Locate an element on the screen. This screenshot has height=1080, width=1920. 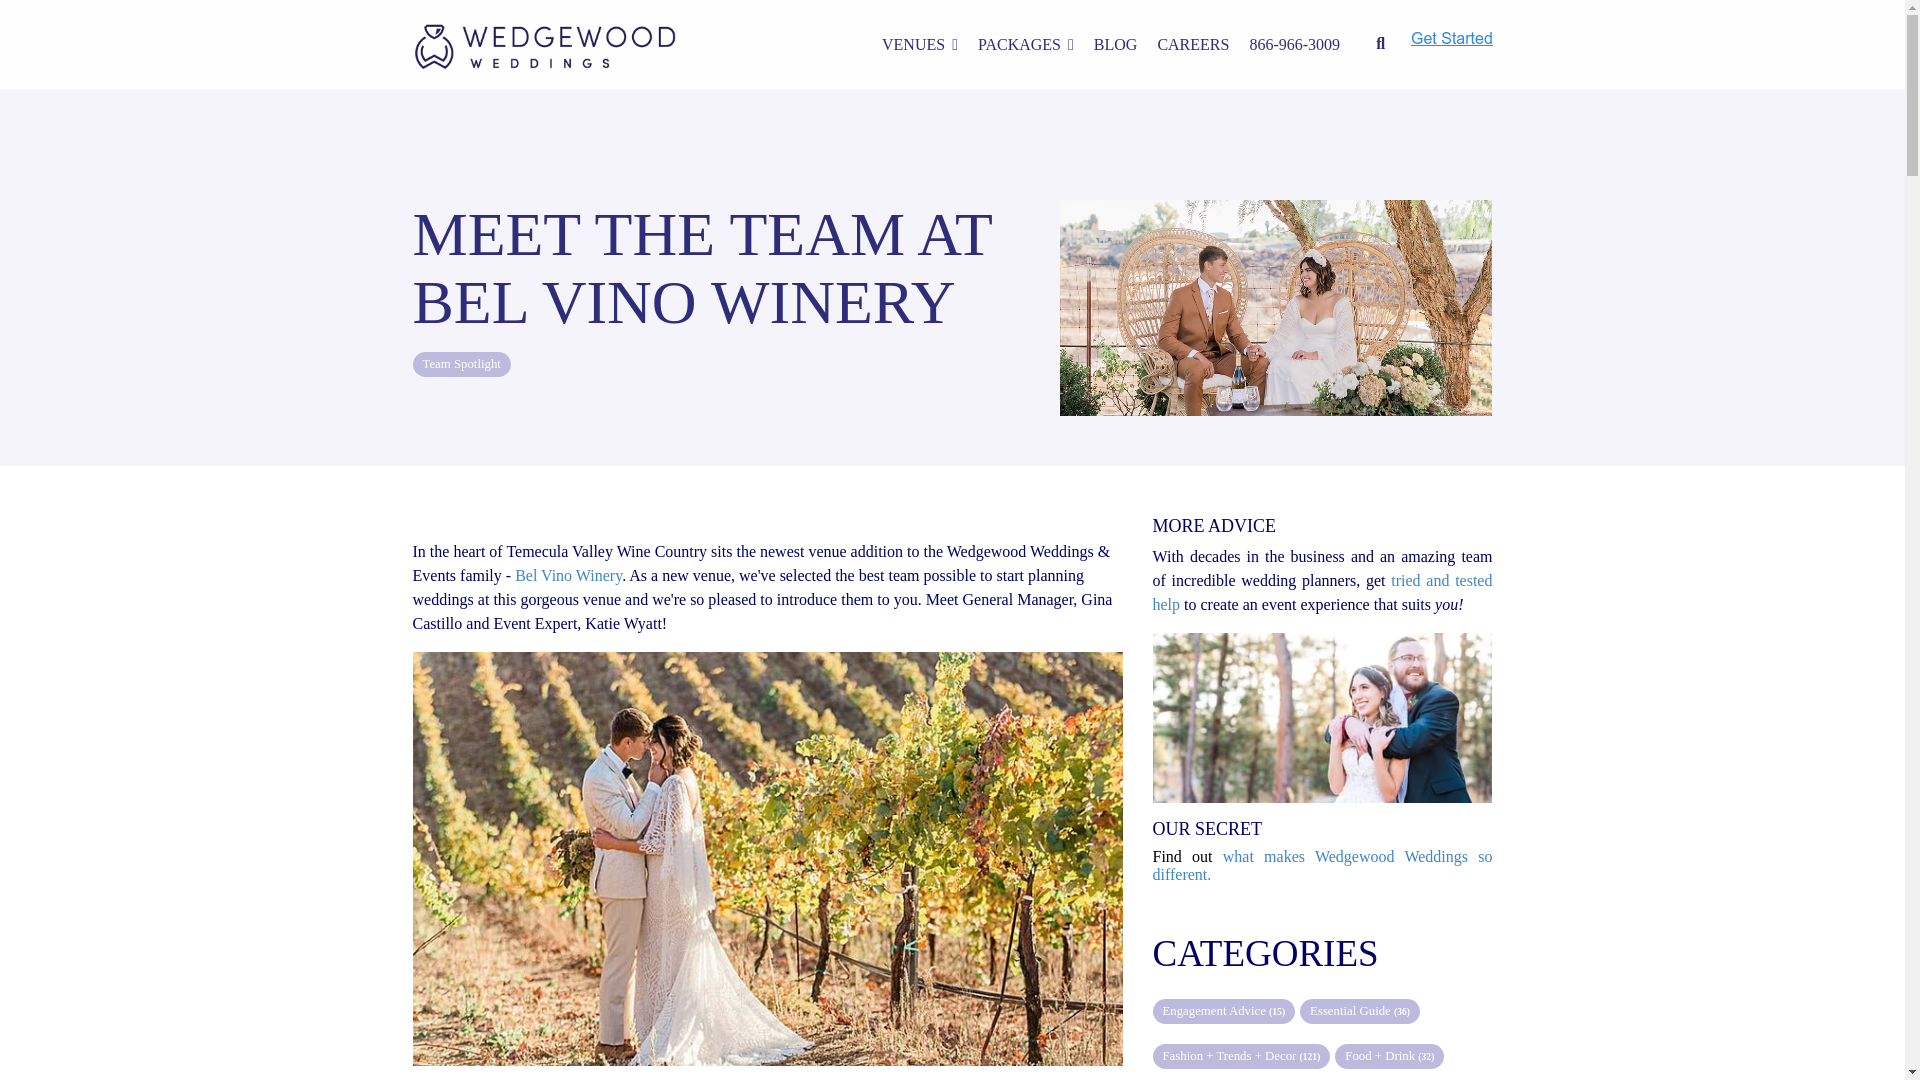
866-966-3009 is located at coordinates (1294, 44).